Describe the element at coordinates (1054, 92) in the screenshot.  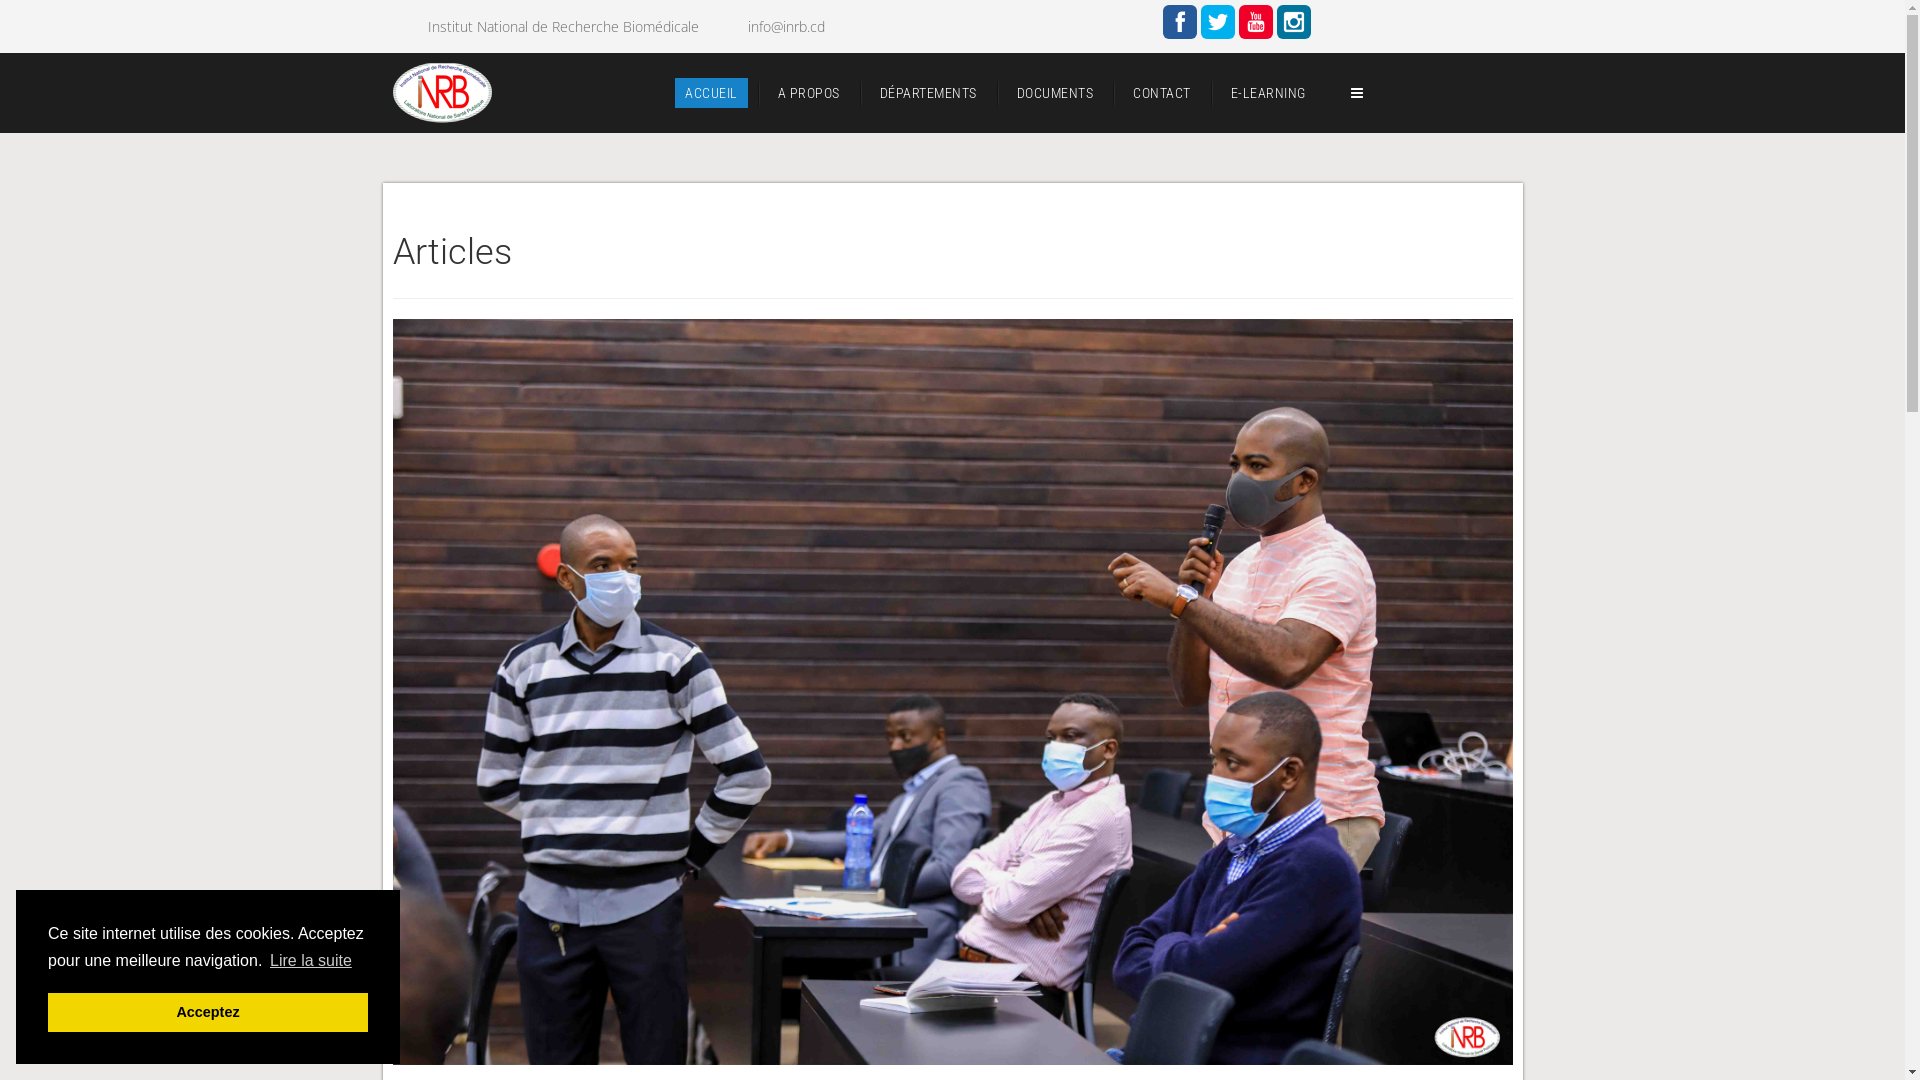
I see `DOCUMENTS` at that location.